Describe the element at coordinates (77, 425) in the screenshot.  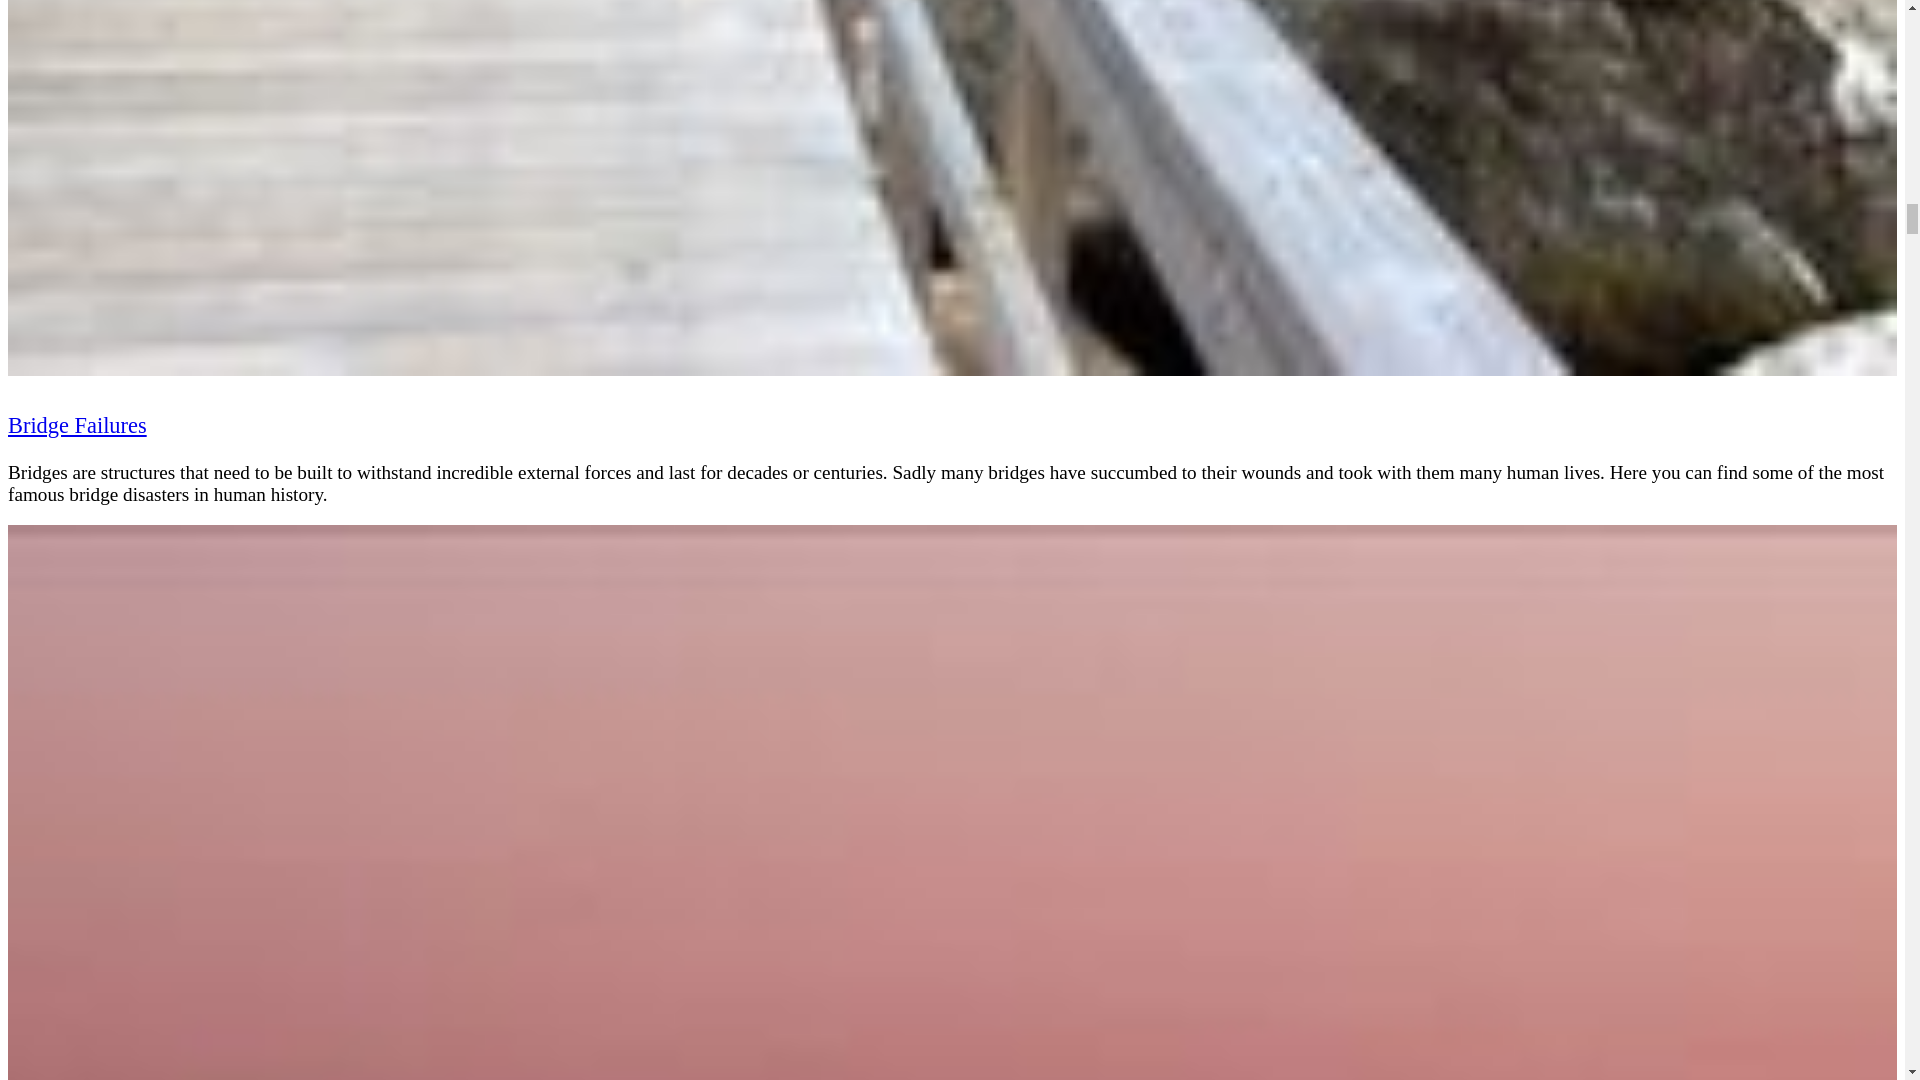
I see `Bridge Failures` at that location.